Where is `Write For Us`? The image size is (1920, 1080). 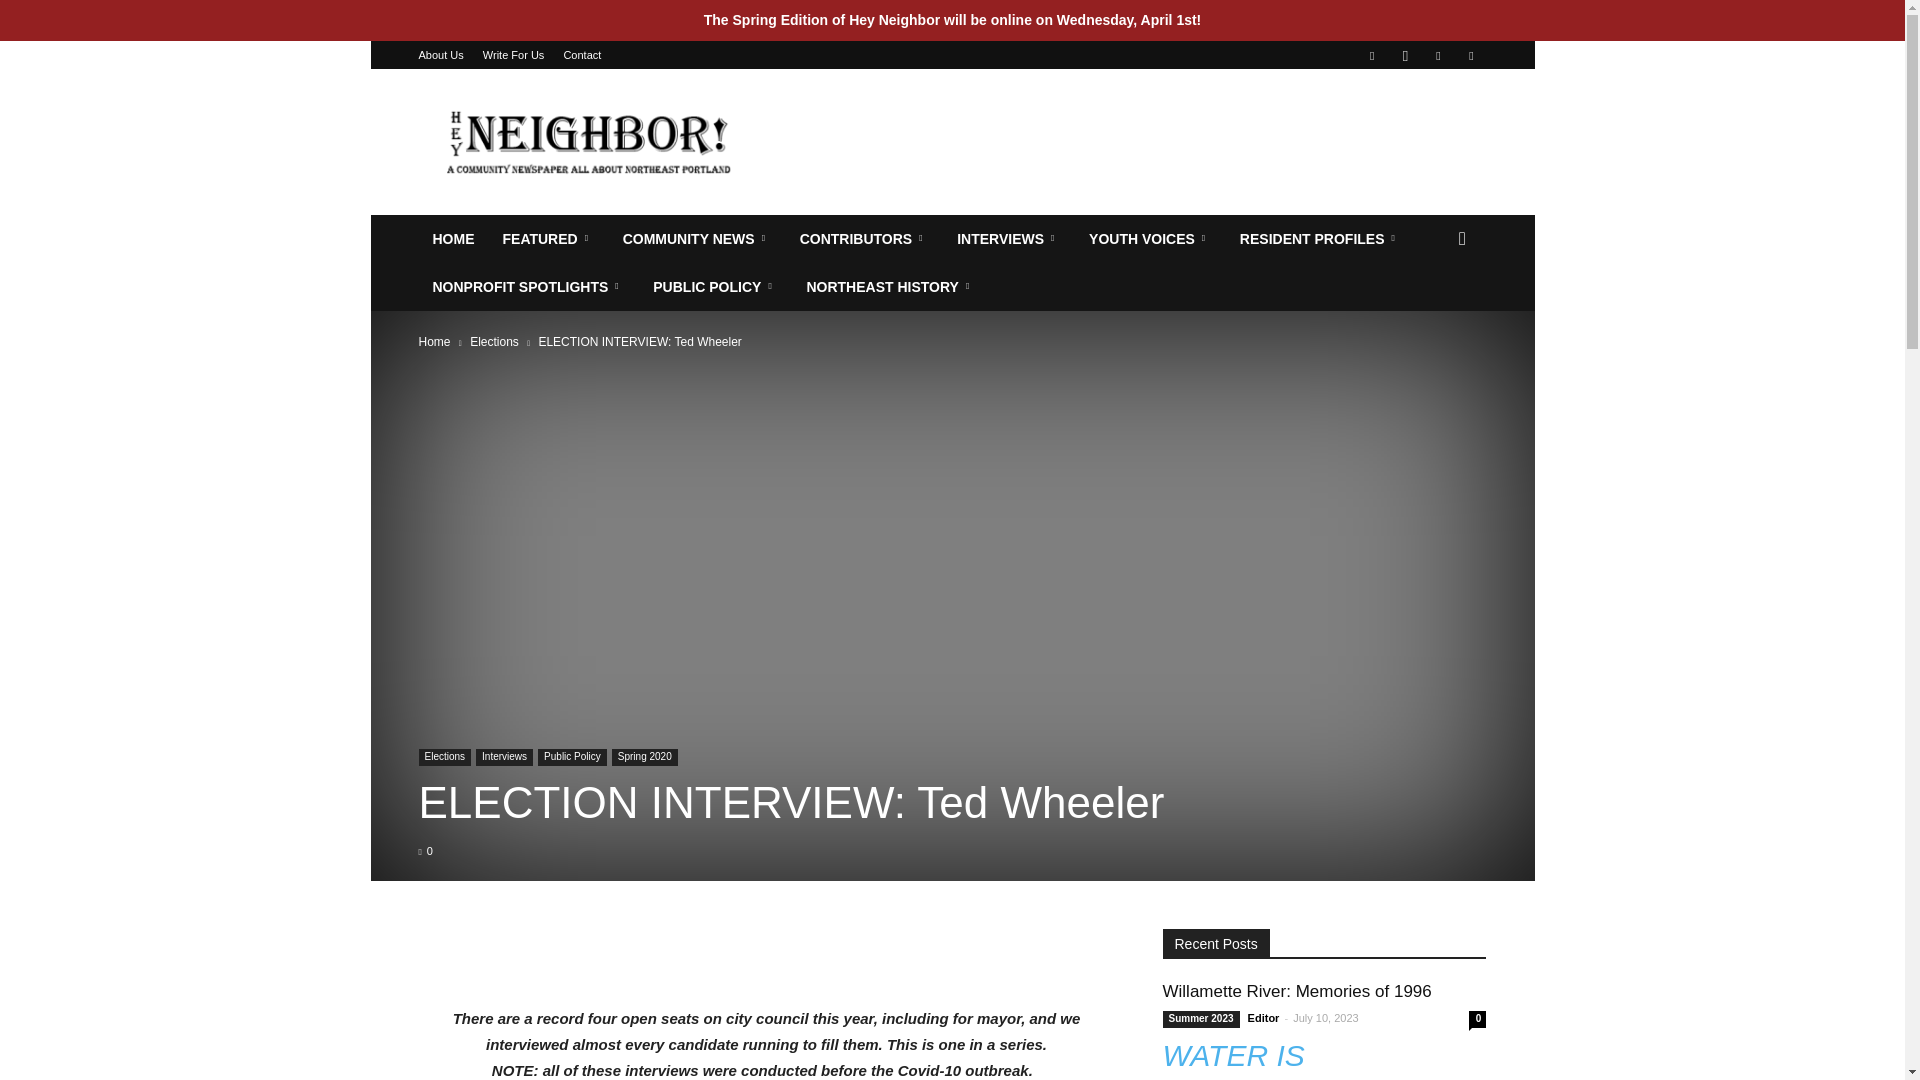
Write For Us is located at coordinates (514, 54).